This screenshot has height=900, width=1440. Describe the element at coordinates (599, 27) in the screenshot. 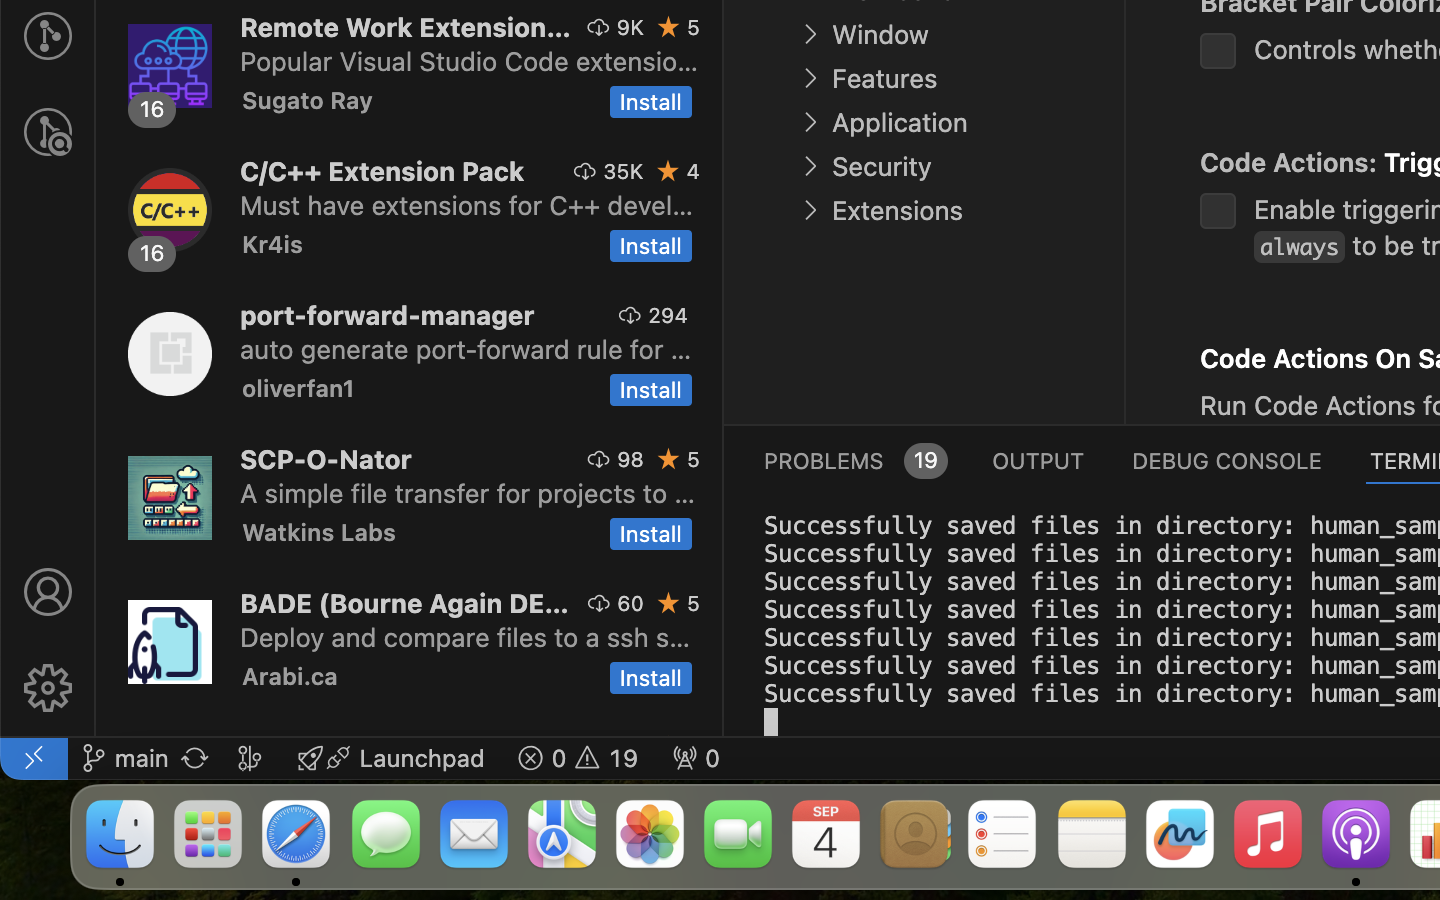

I see `` at that location.